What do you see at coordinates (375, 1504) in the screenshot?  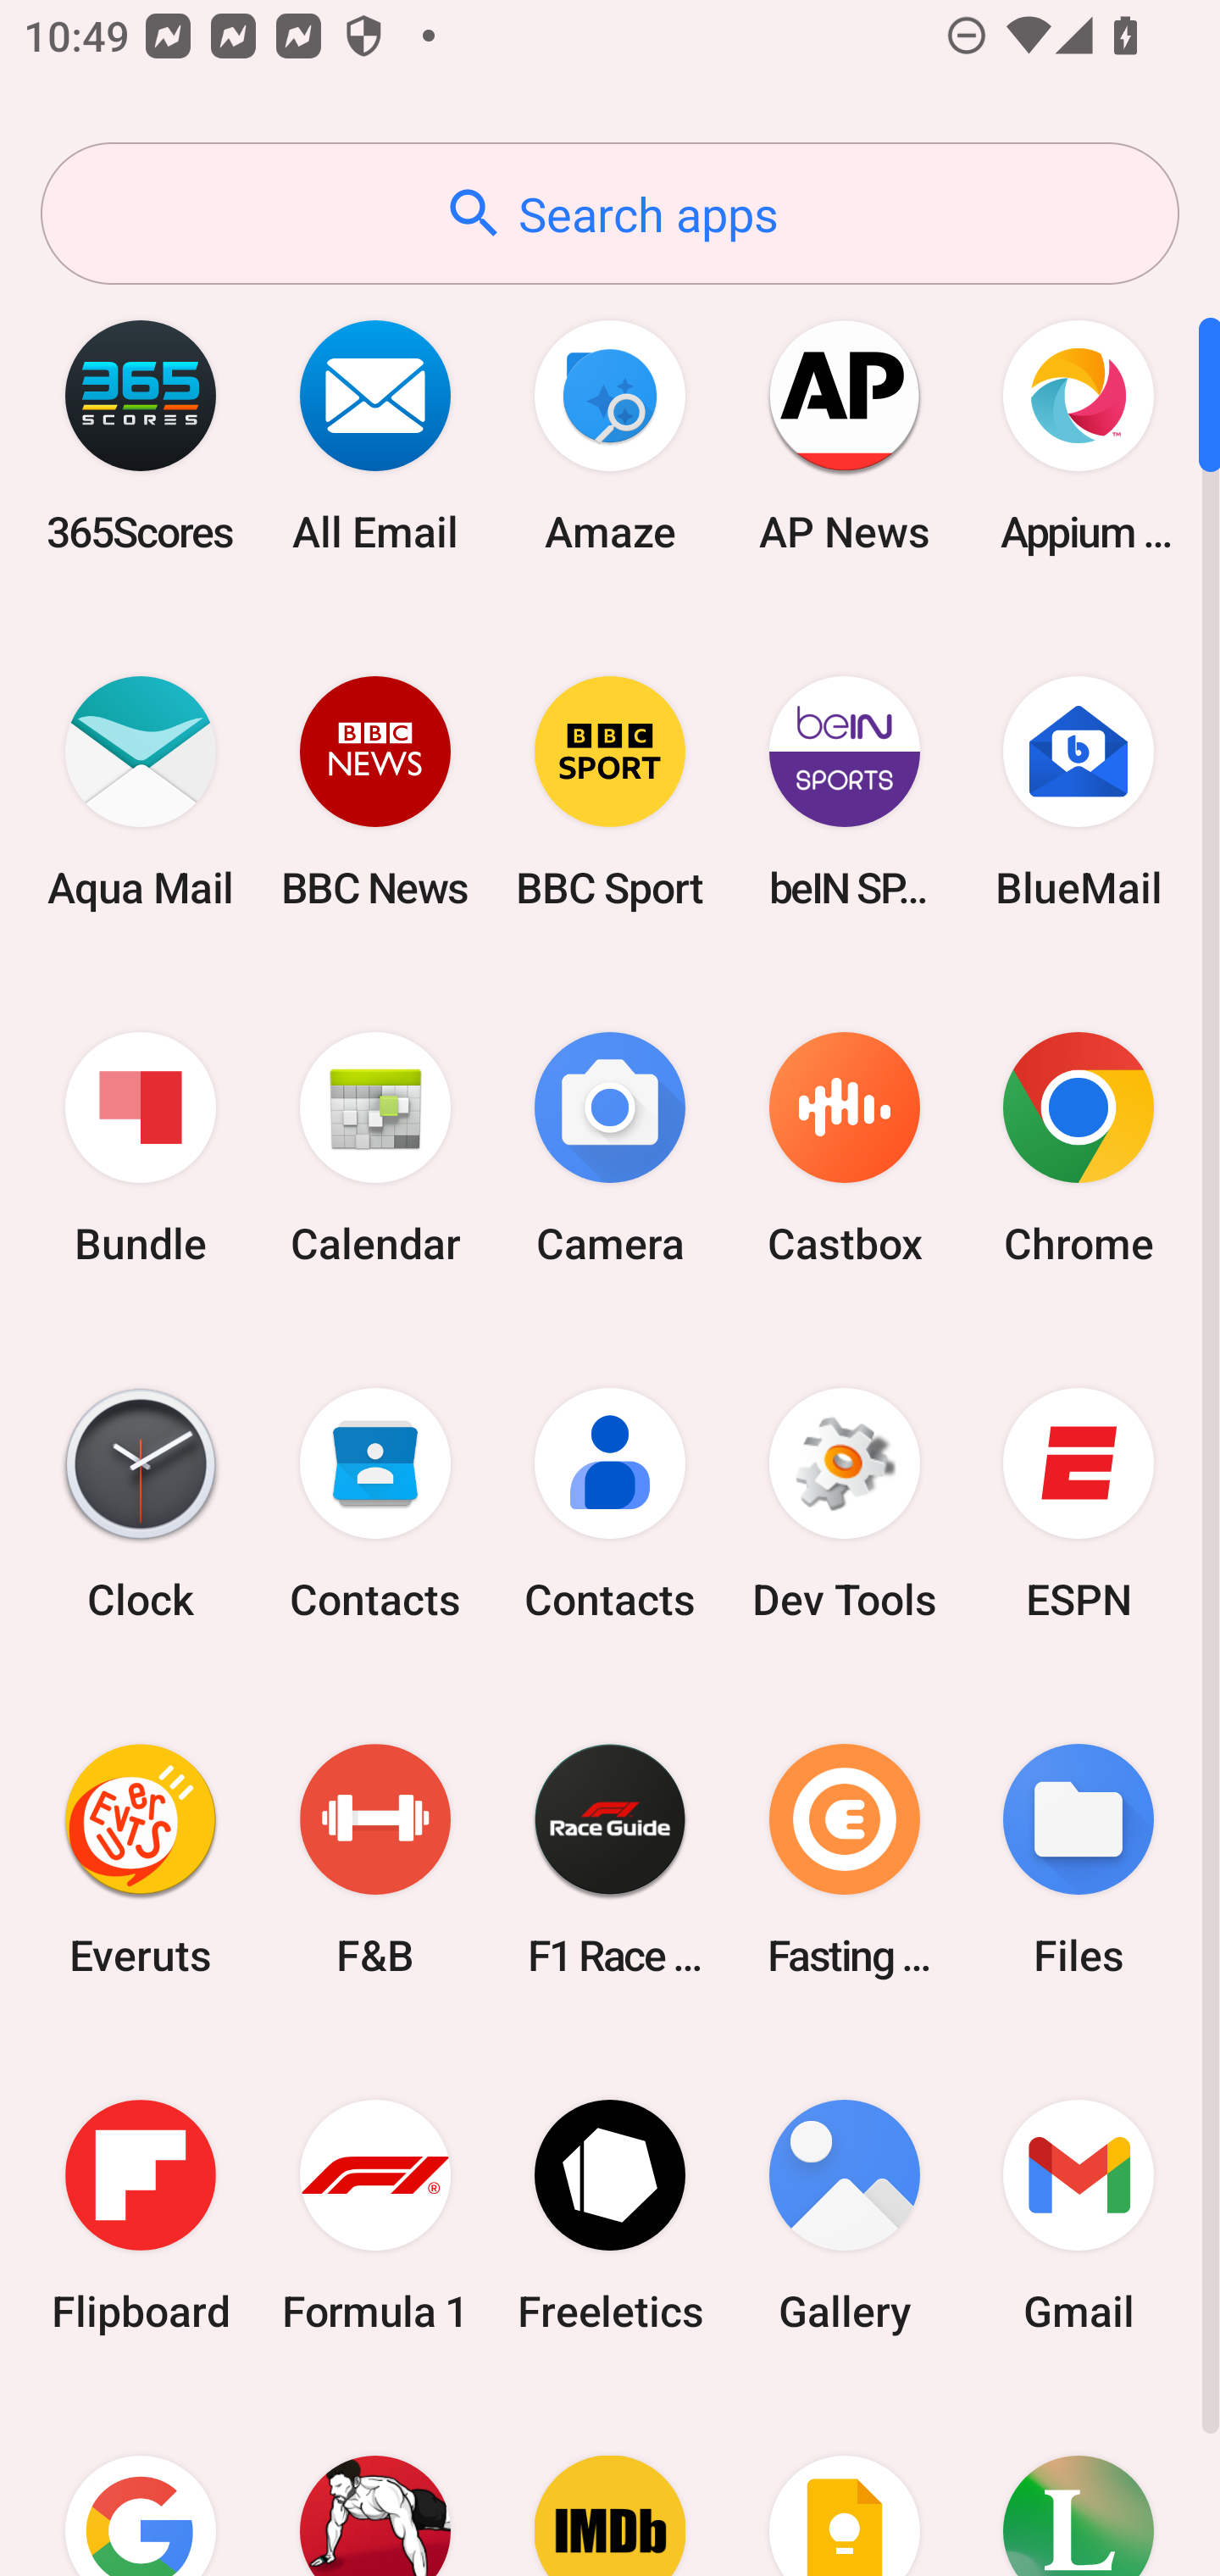 I see `Contacts` at bounding box center [375, 1504].